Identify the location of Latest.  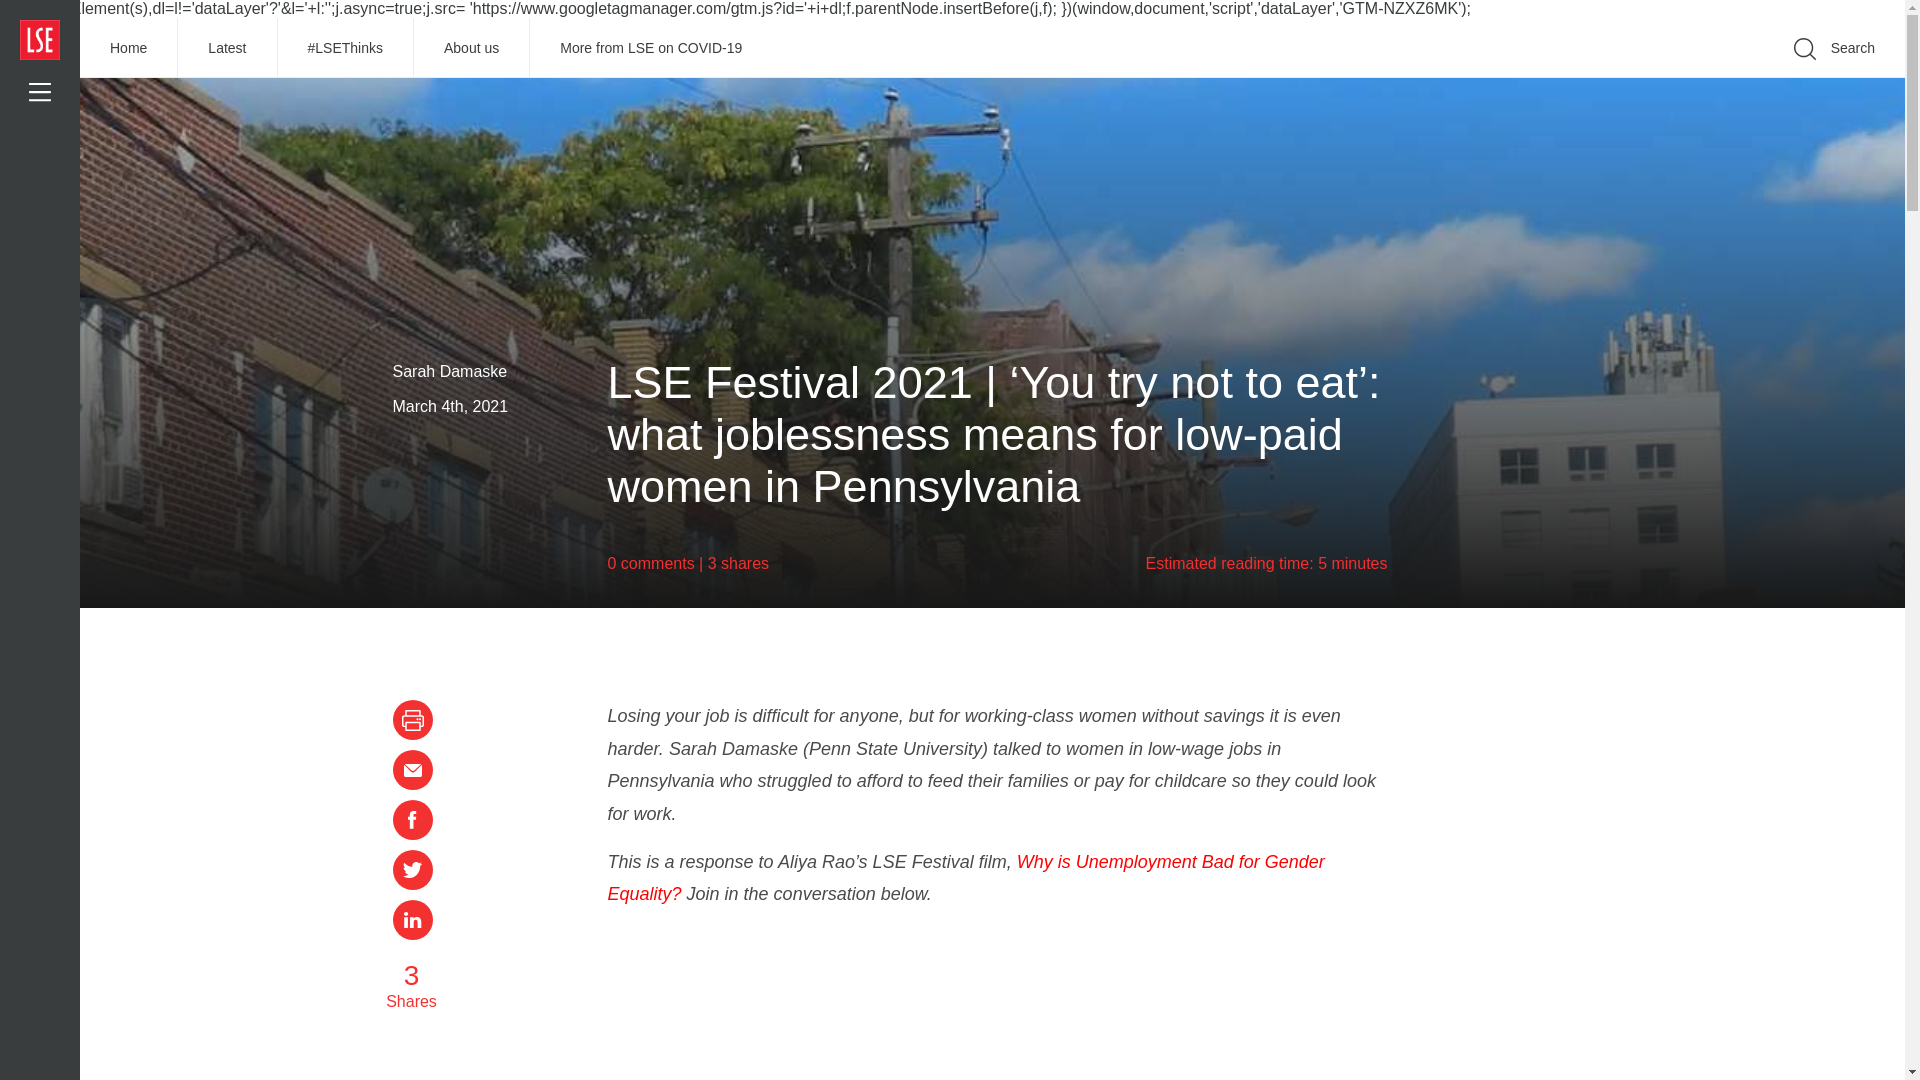
(227, 48).